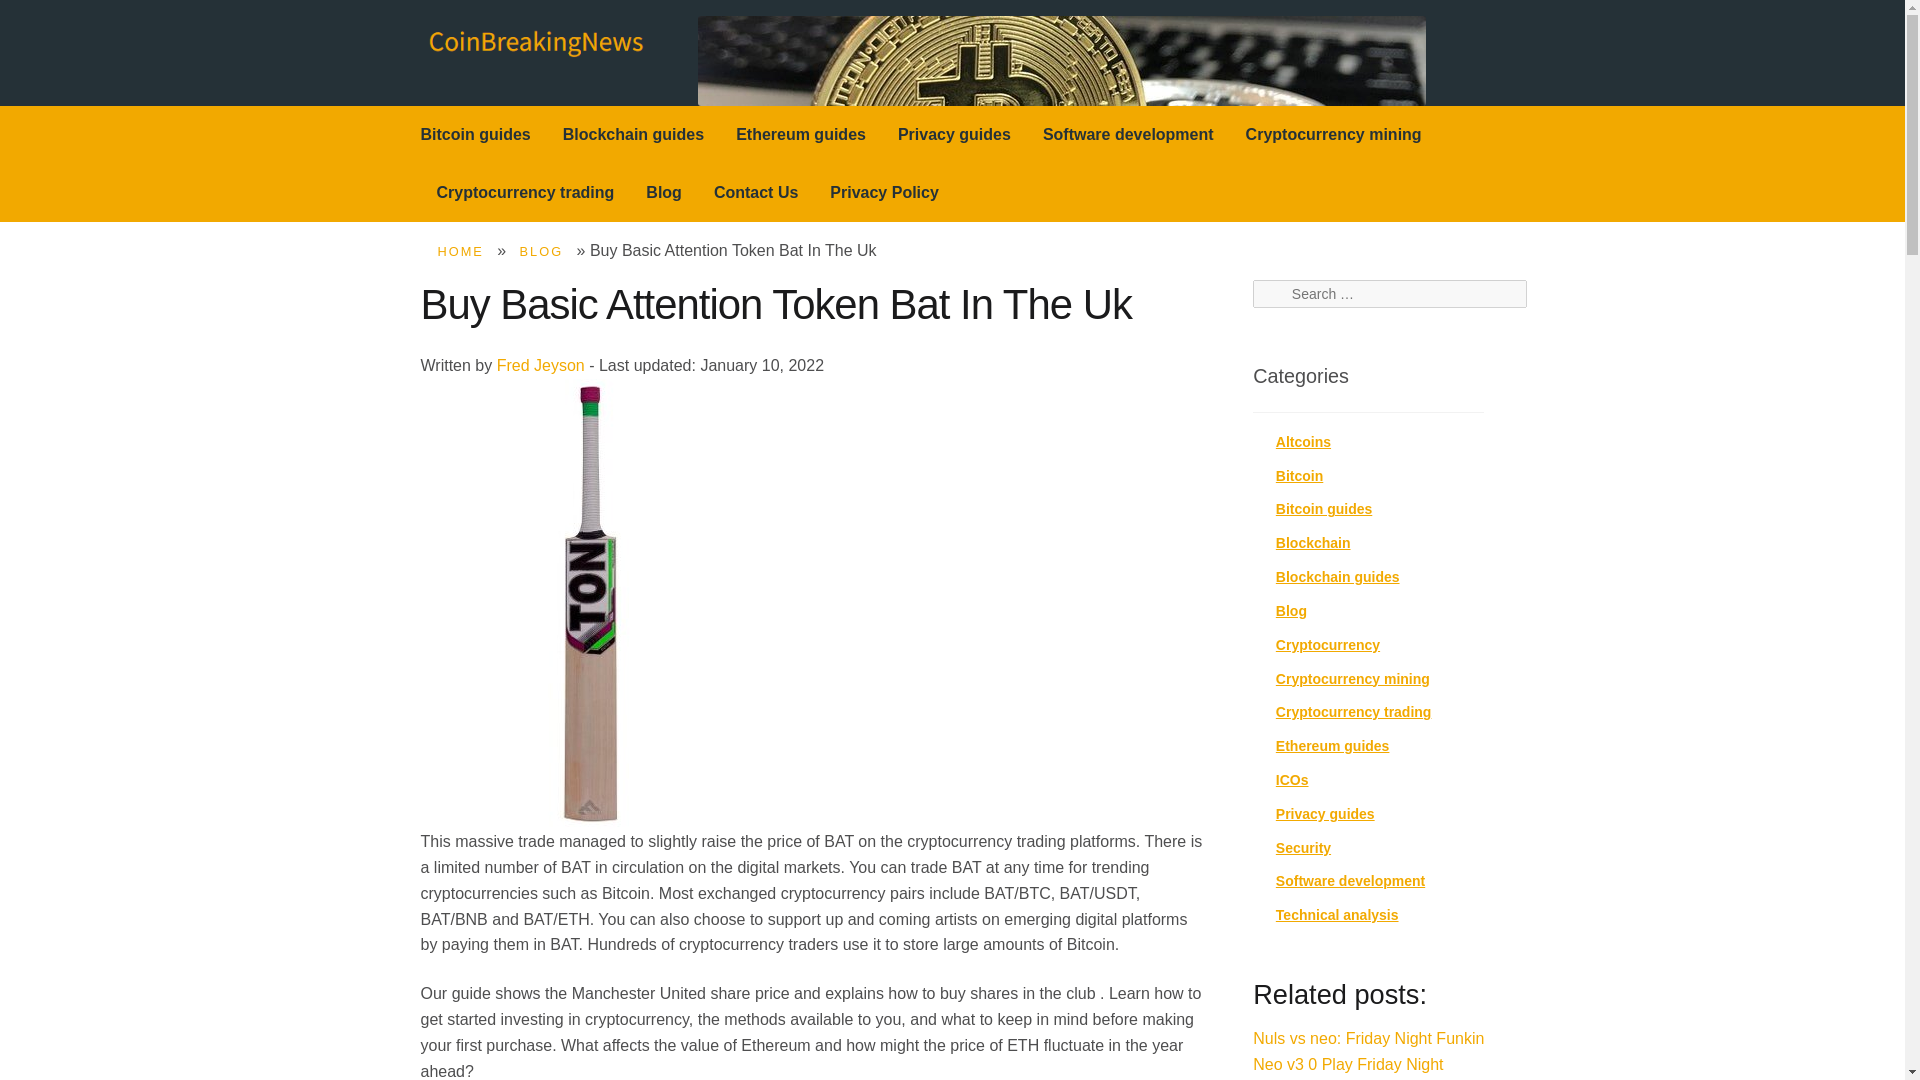 The width and height of the screenshot is (1920, 1080). What do you see at coordinates (1350, 880) in the screenshot?
I see `Software development` at bounding box center [1350, 880].